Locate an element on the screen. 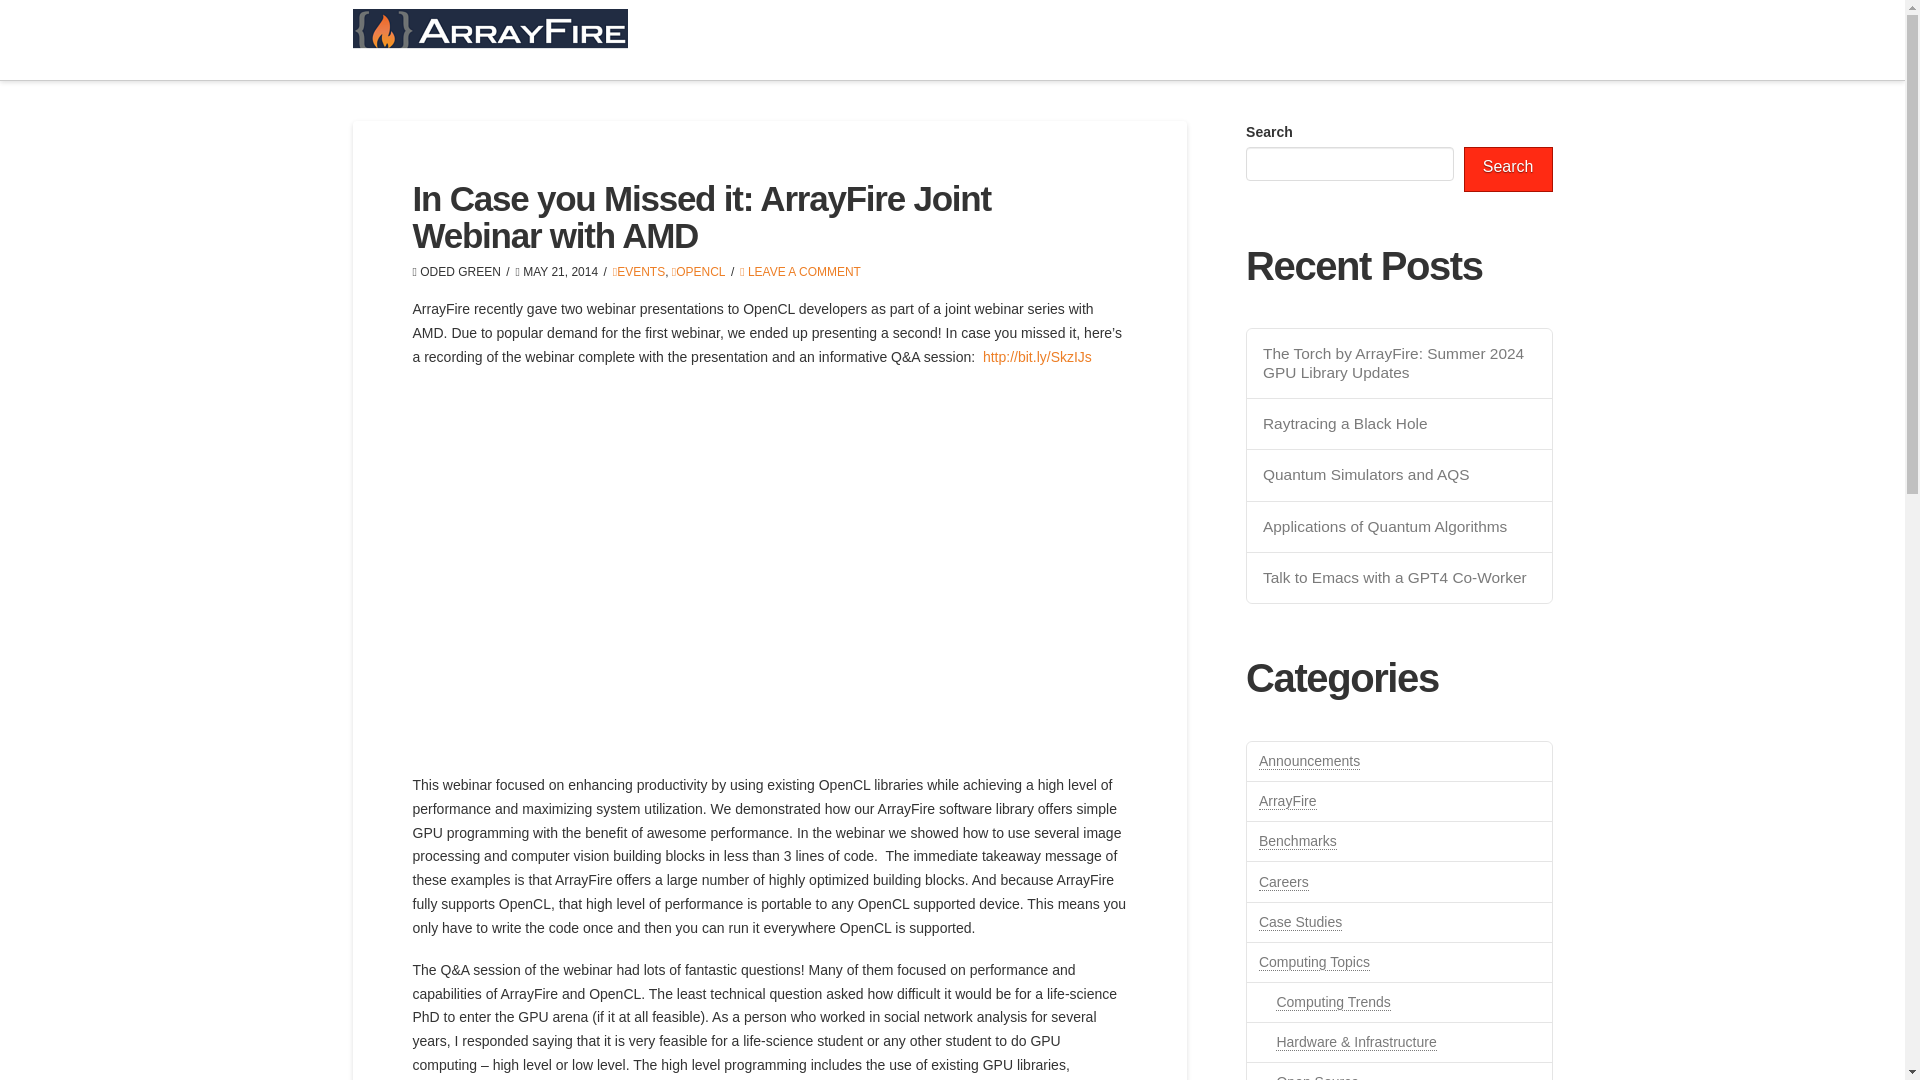 The image size is (1920, 1080). Case Studies is located at coordinates (1300, 922).